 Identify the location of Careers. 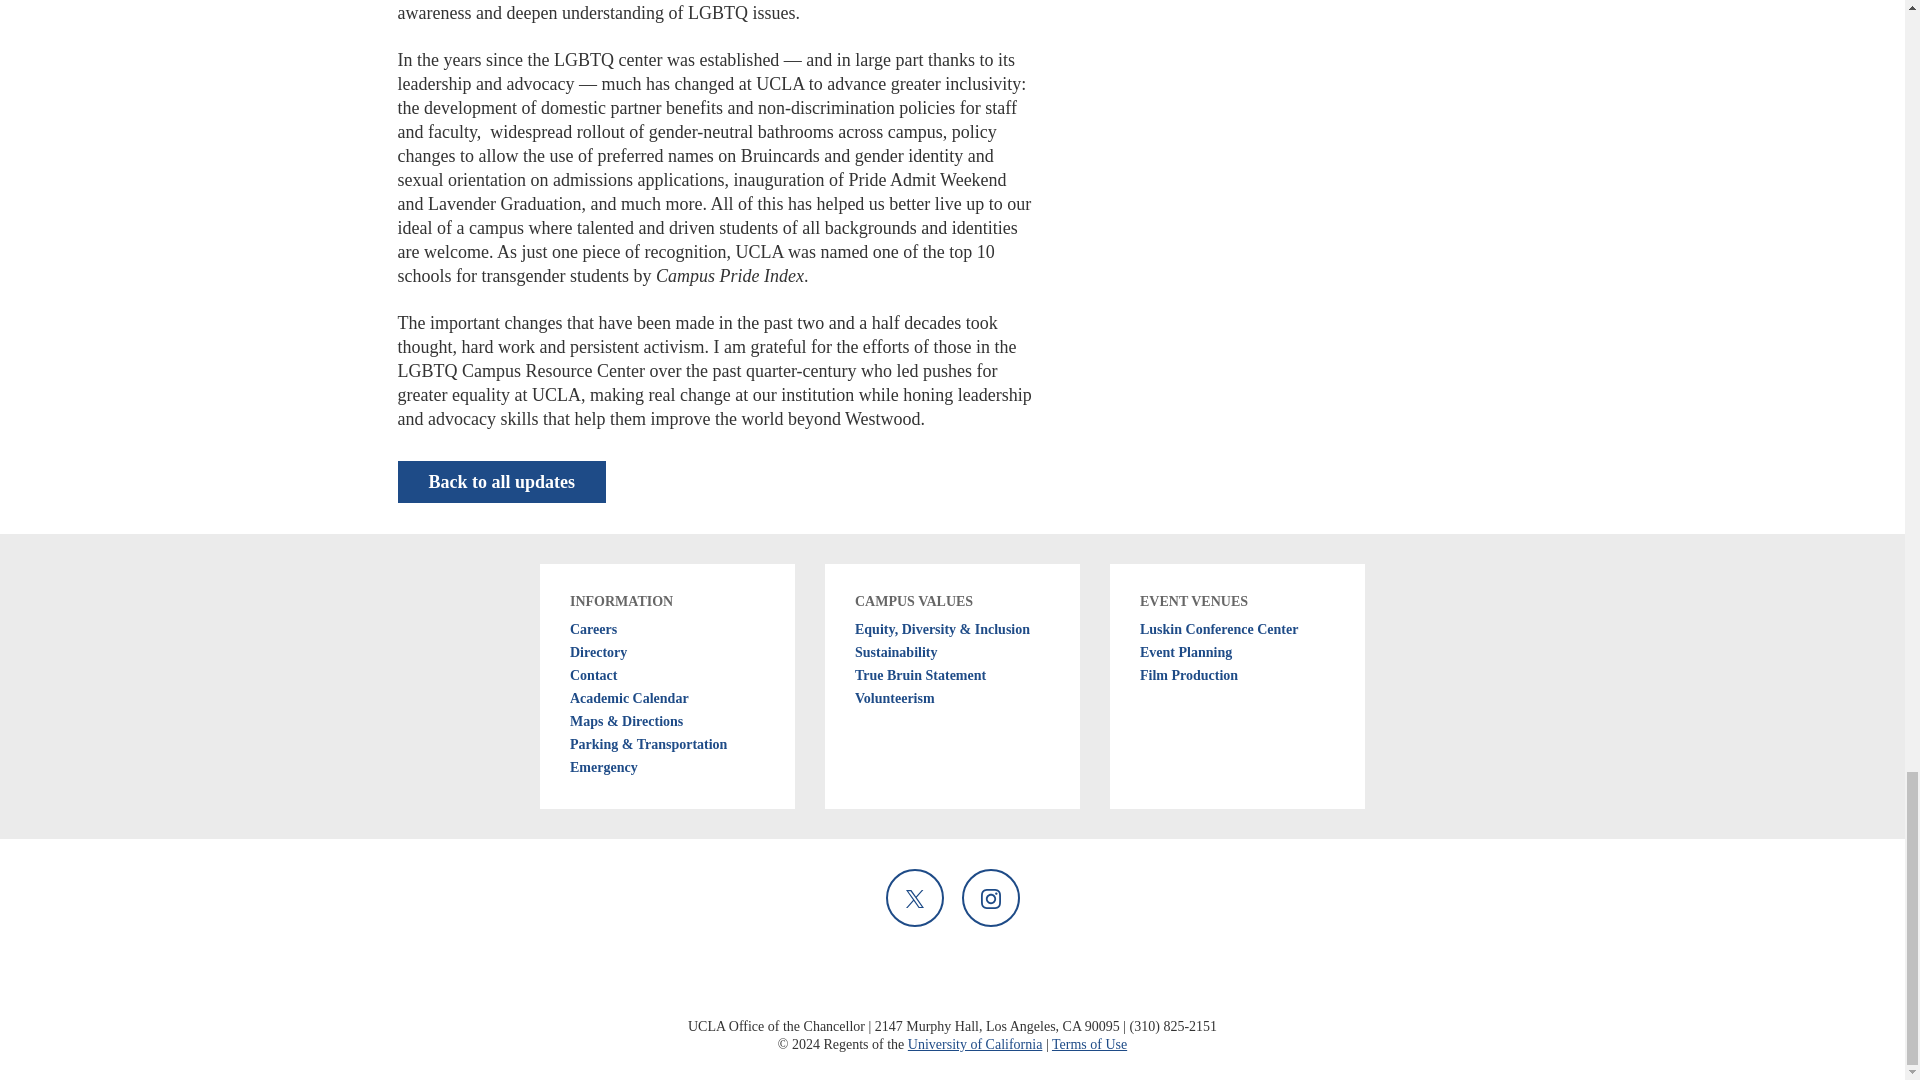
(666, 629).